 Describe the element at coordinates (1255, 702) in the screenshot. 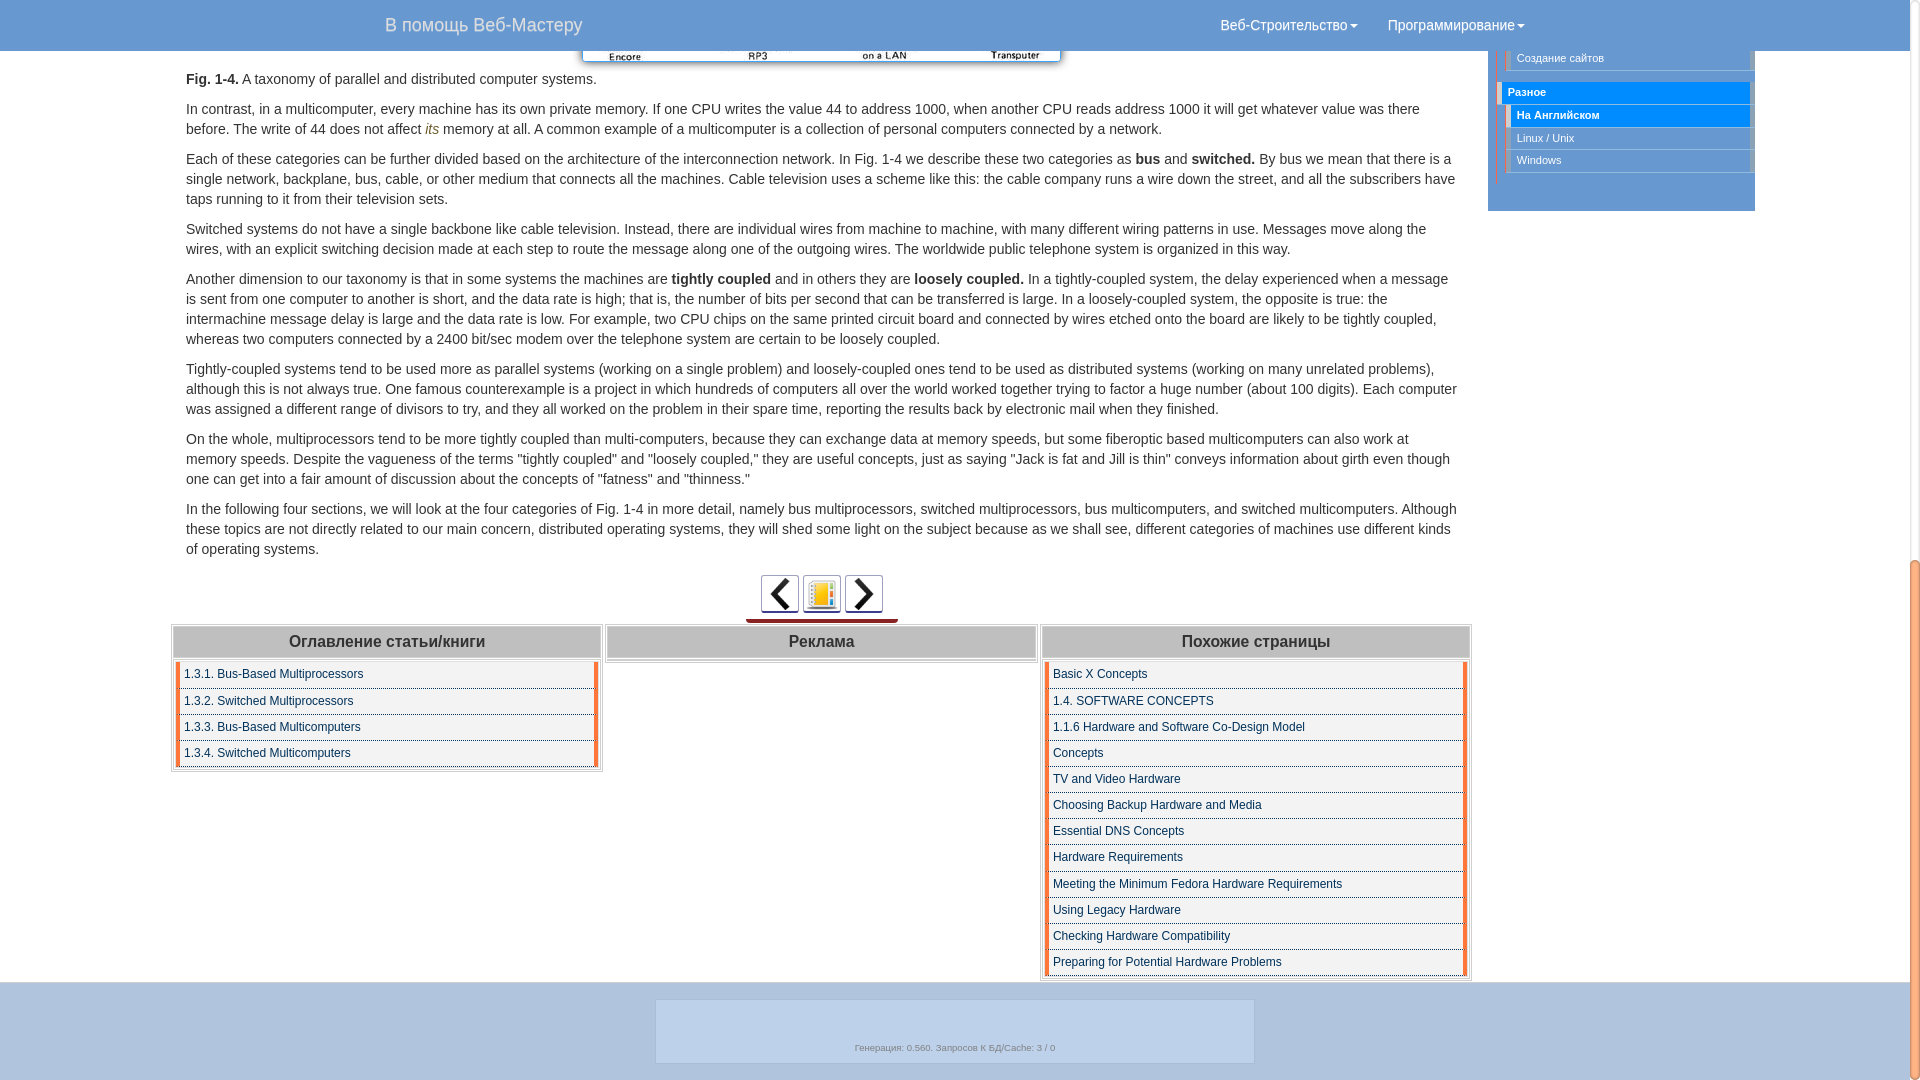

I see `1.4. SOFTWARE CONCEPTS` at that location.